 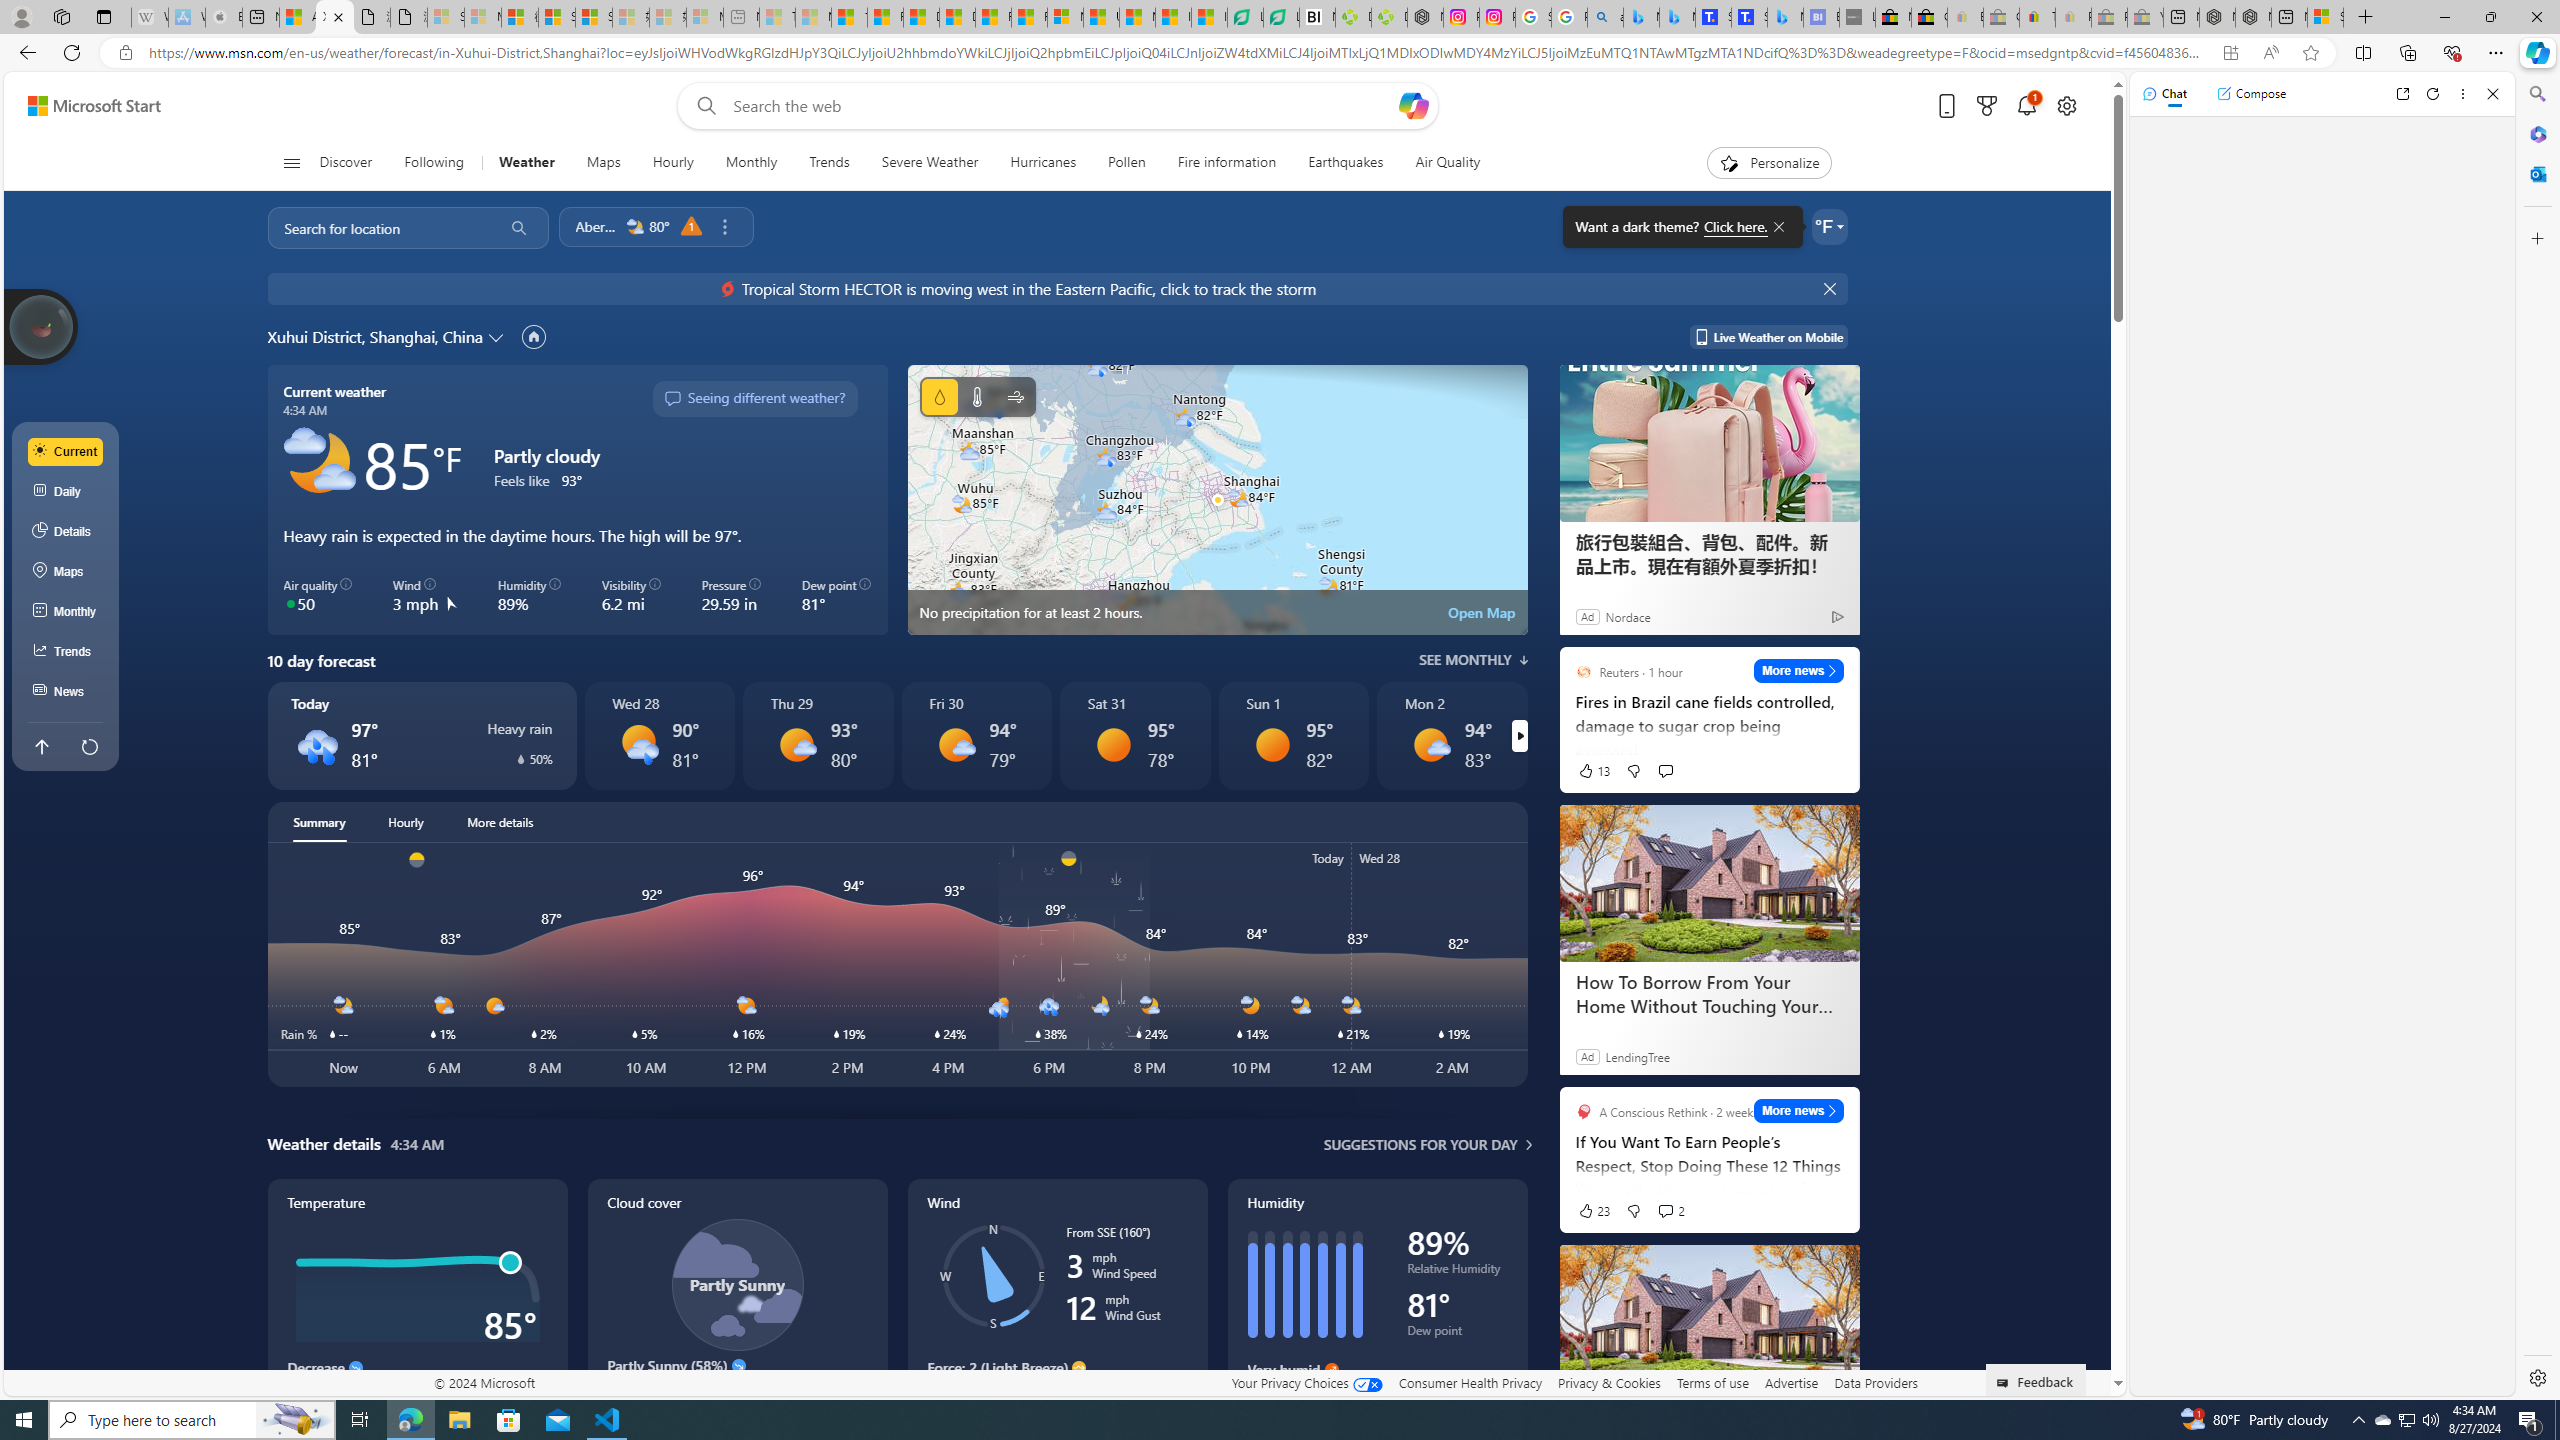 What do you see at coordinates (500, 822) in the screenshot?
I see `More details` at bounding box center [500, 822].